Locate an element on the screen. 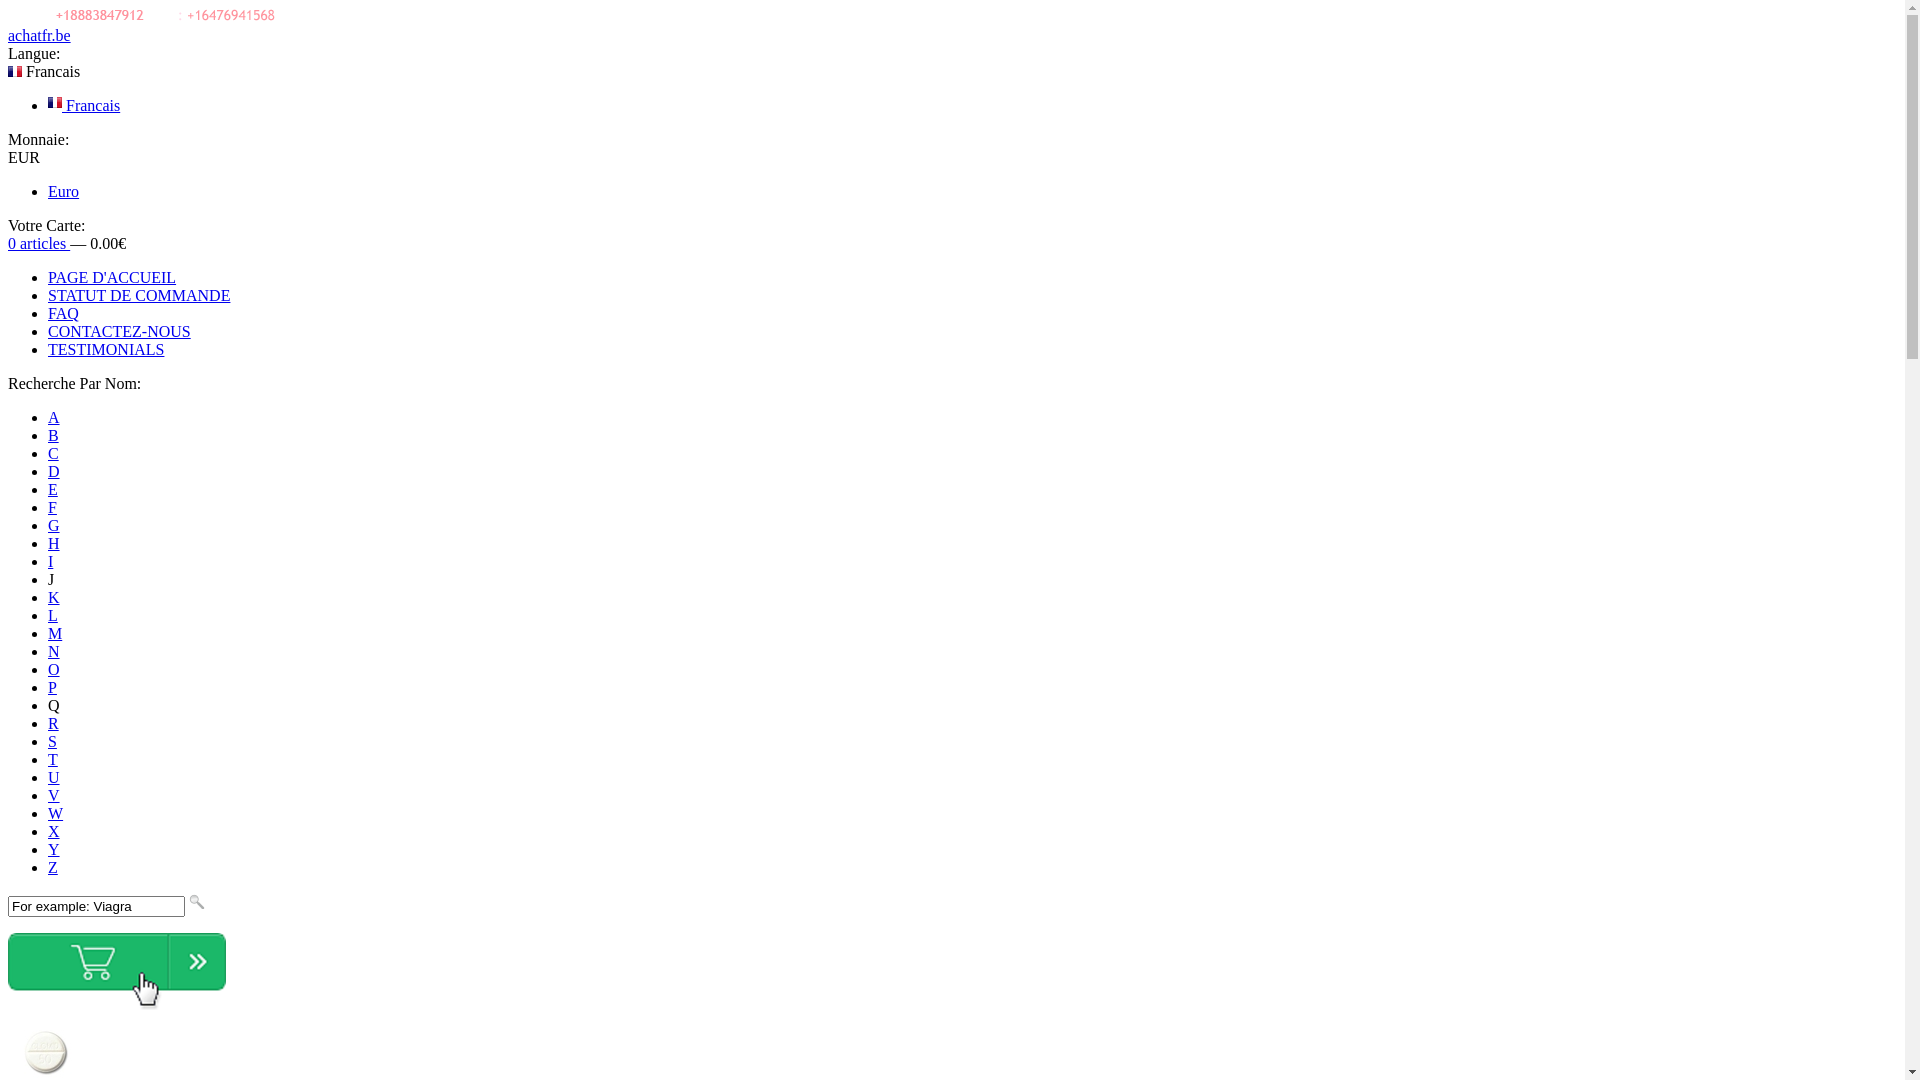 The width and height of the screenshot is (1920, 1080). PAGE D'ACCUEIL is located at coordinates (112, 278).